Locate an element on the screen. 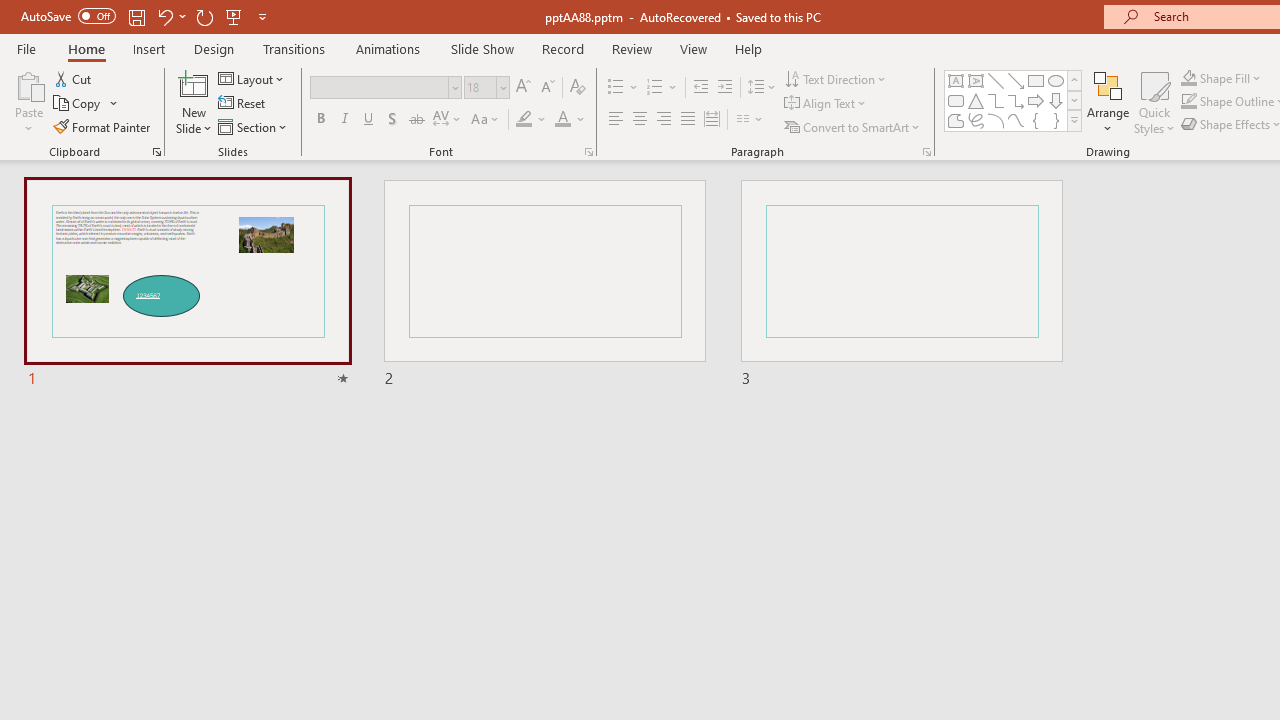 The height and width of the screenshot is (720, 1280). Align Left is located at coordinates (616, 120).